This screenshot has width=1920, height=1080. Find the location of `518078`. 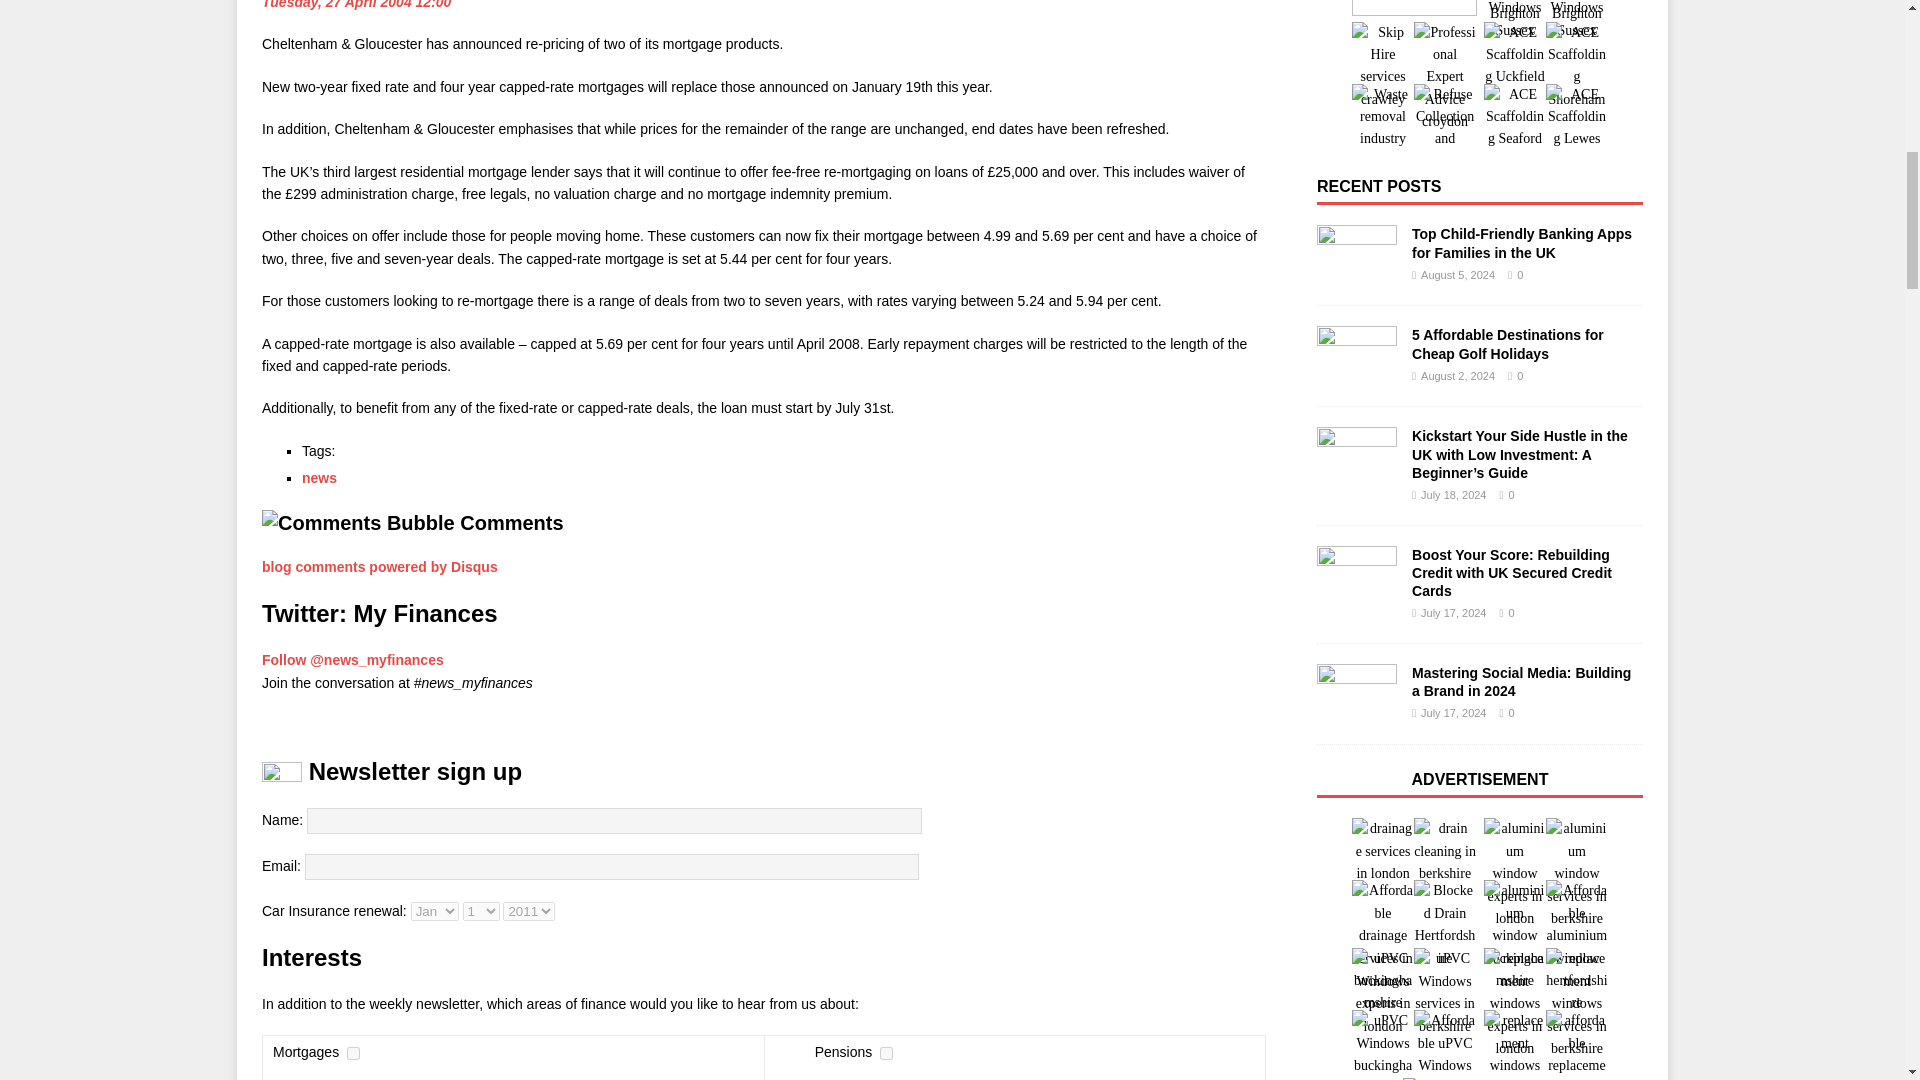

518078 is located at coordinates (354, 1052).